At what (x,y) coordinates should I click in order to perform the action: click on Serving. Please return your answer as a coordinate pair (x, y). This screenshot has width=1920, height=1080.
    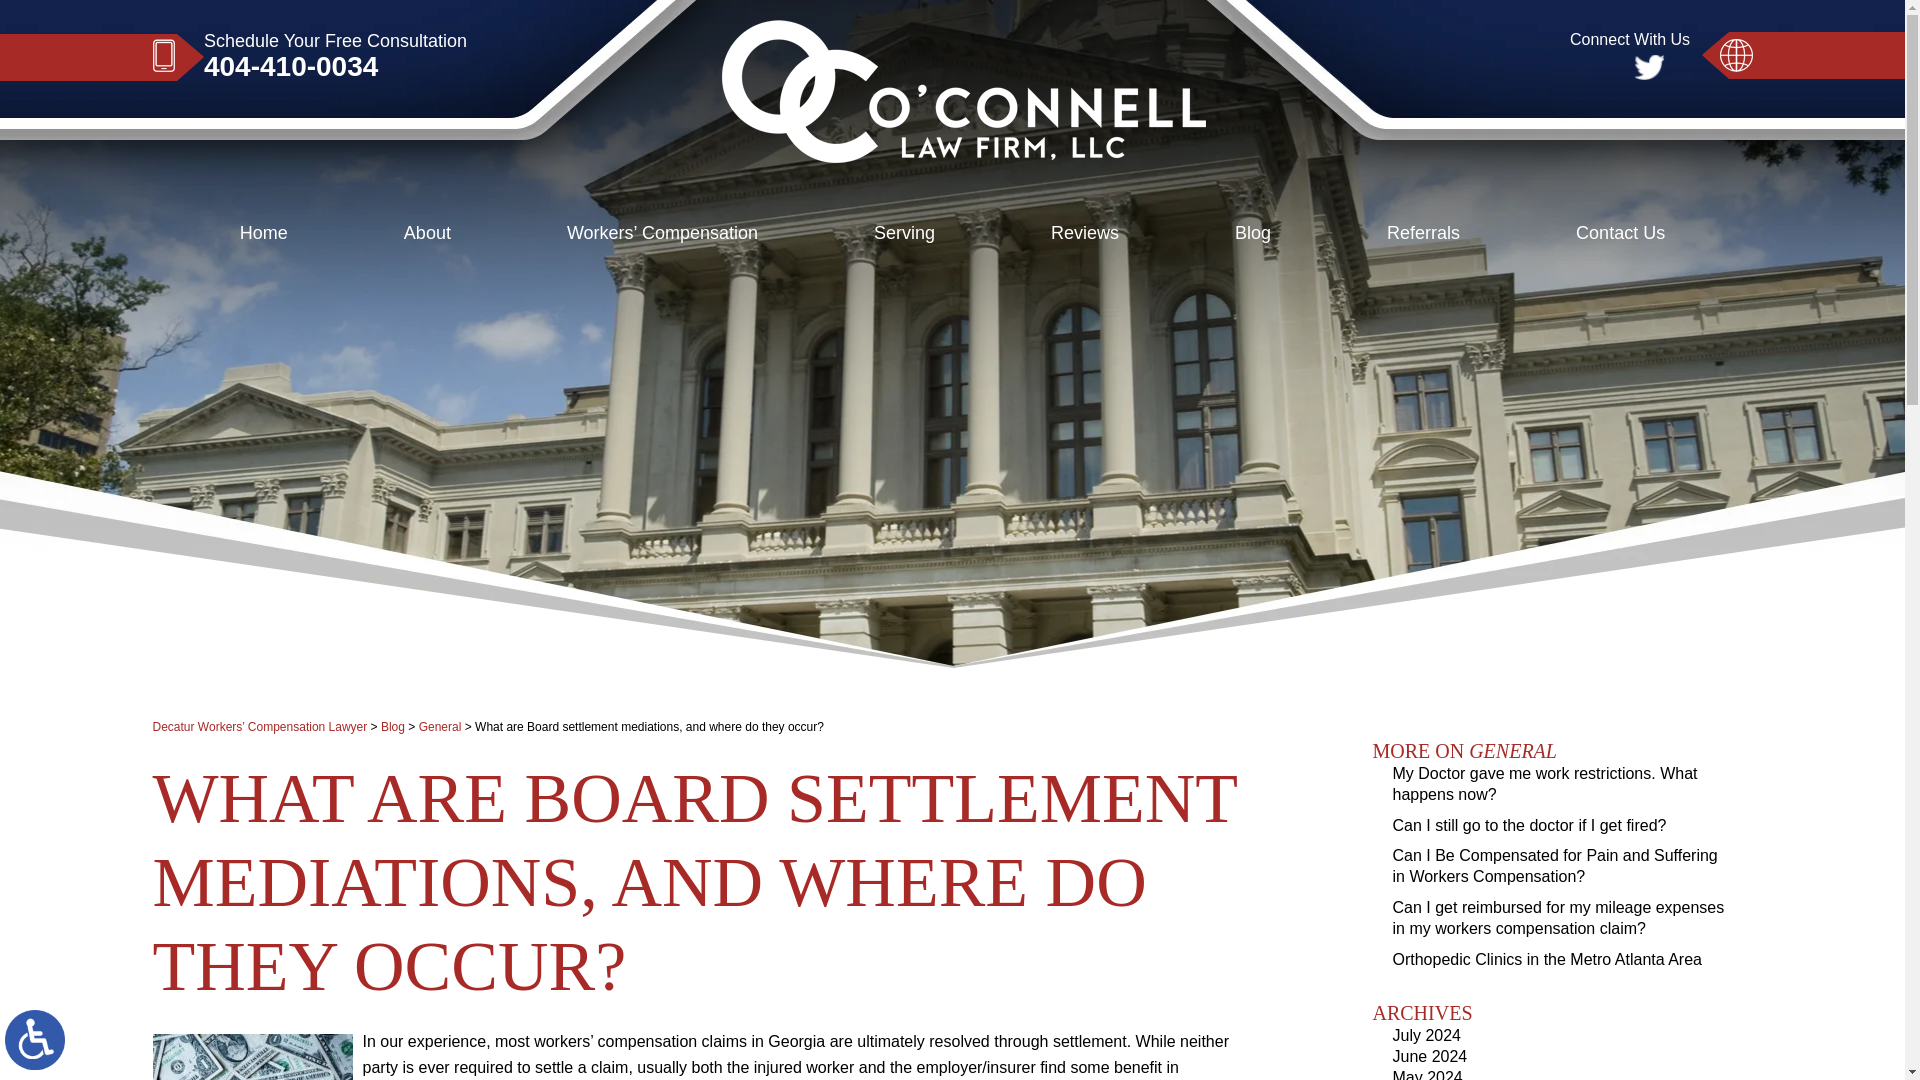
    Looking at the image, I should click on (904, 232).